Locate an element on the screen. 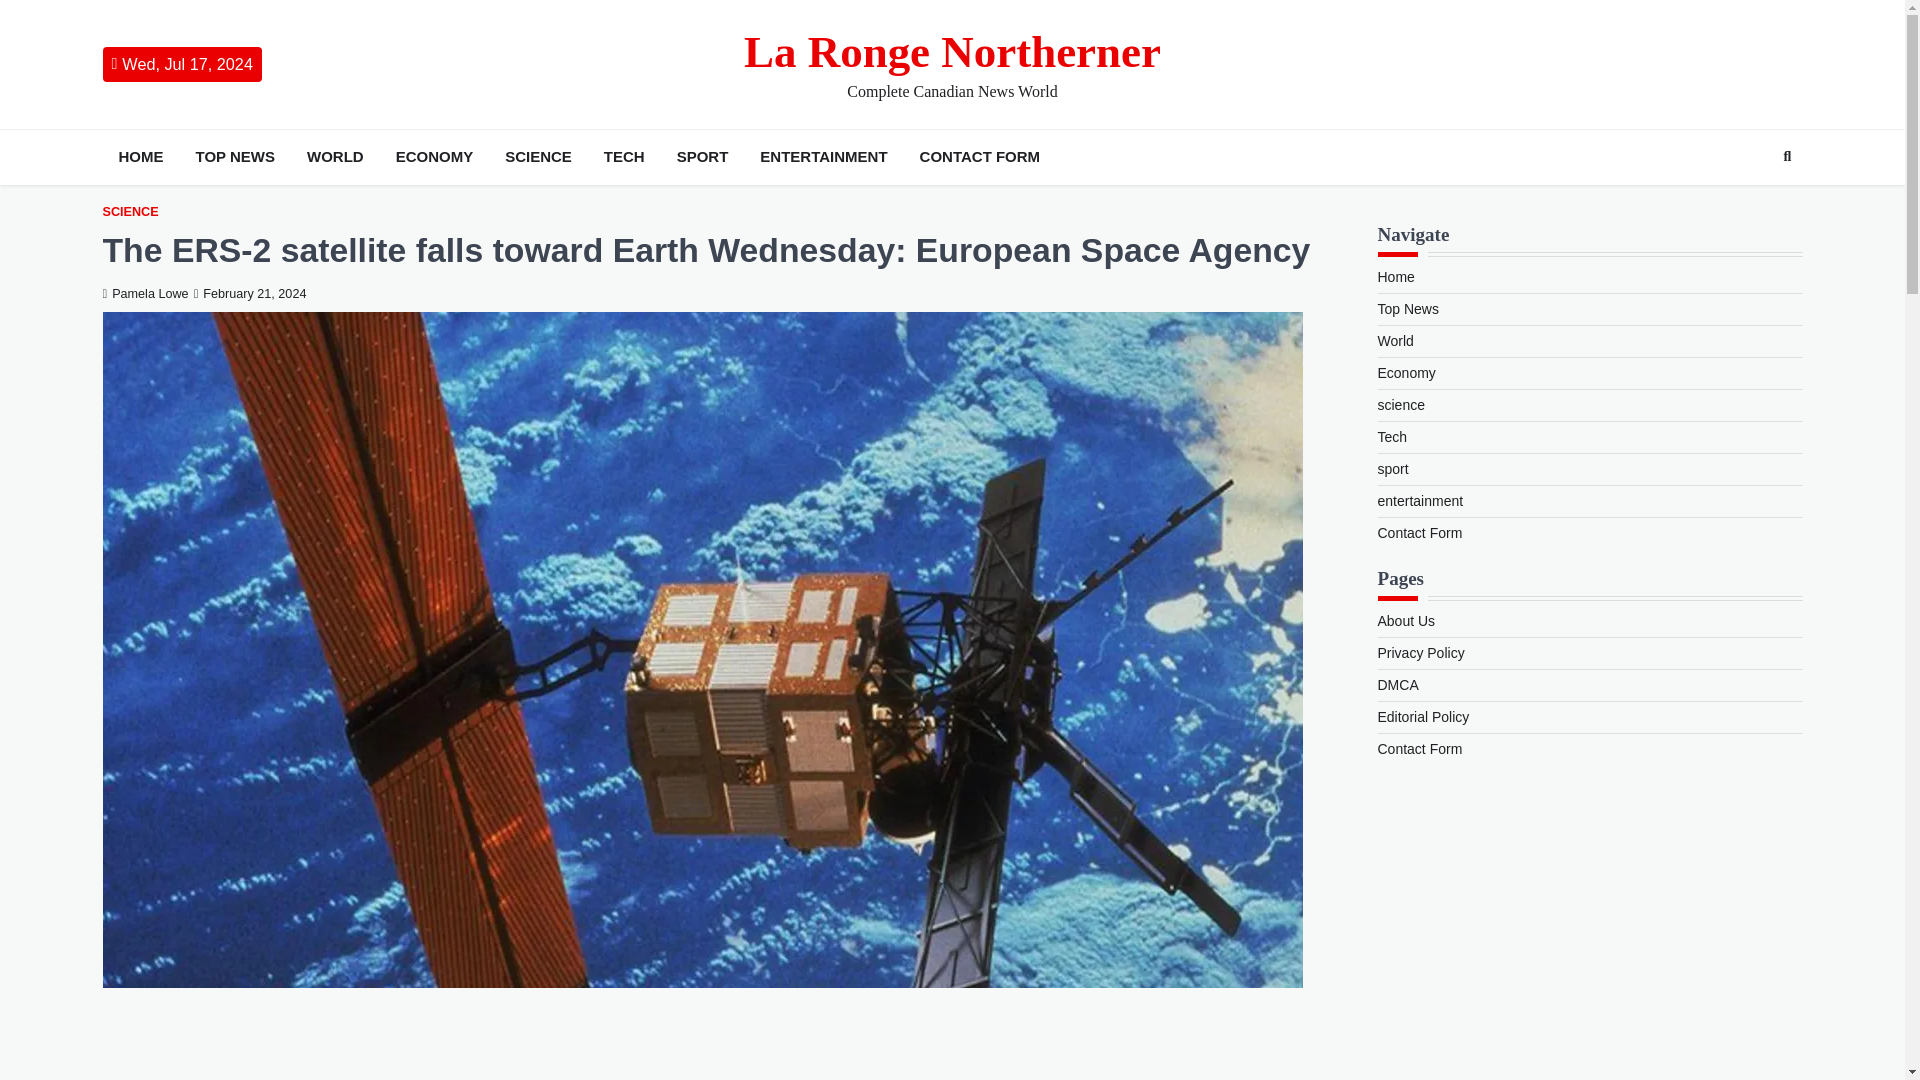 The image size is (1920, 1080). sport is located at coordinates (1394, 469).